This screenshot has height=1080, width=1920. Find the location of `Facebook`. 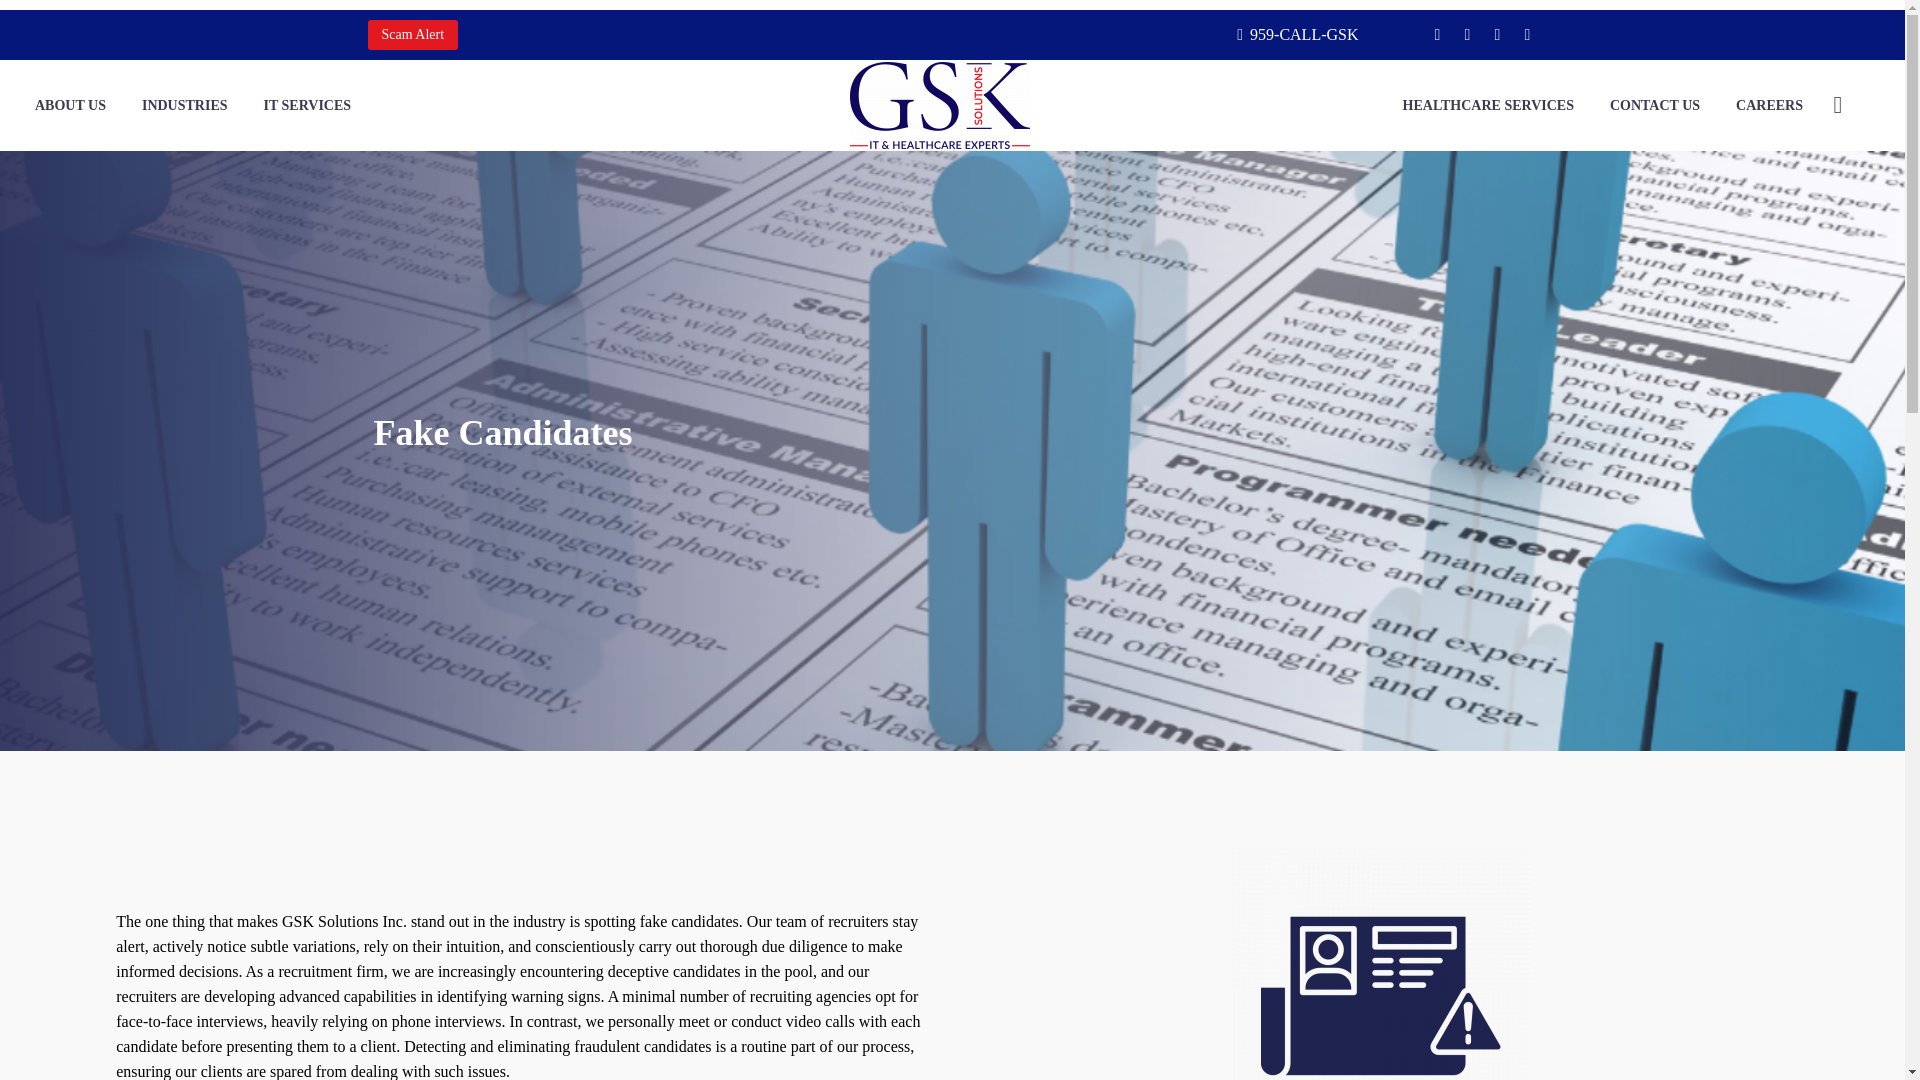

Facebook is located at coordinates (1436, 35).